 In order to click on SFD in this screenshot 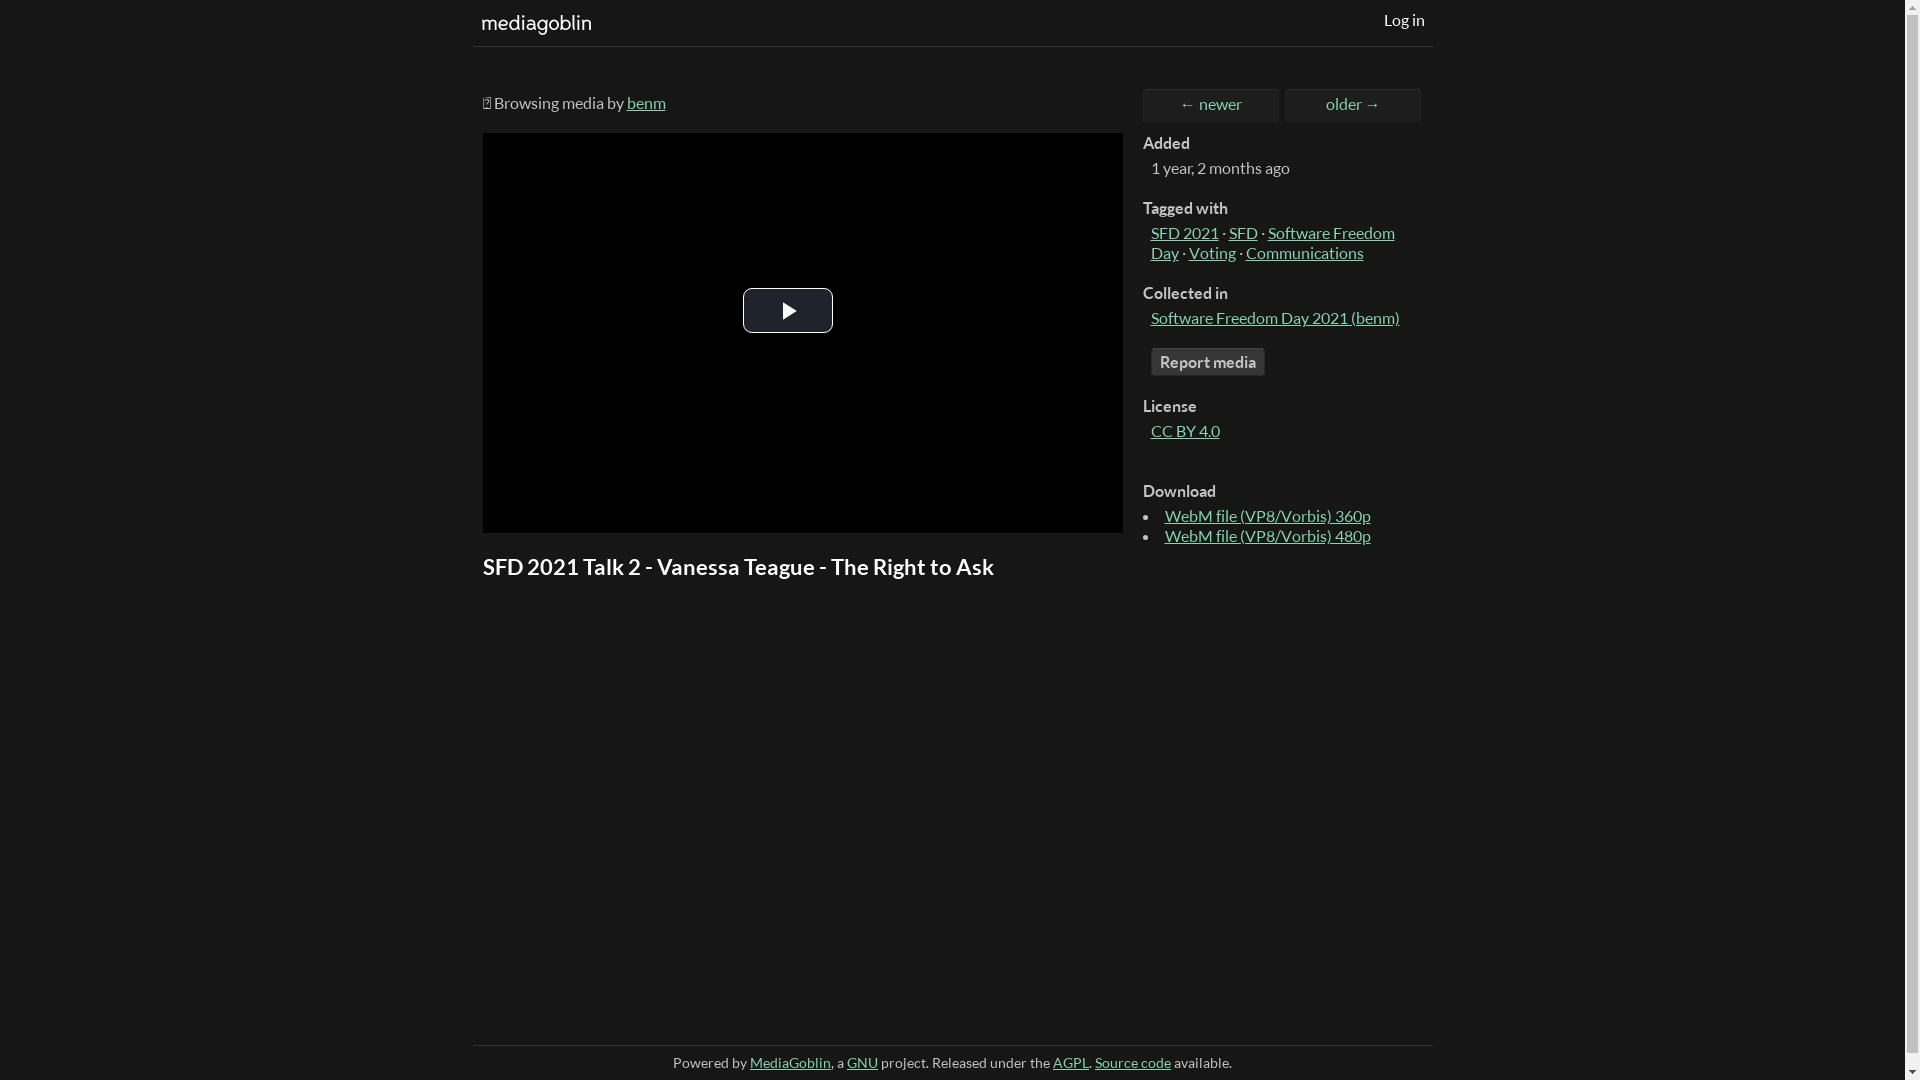, I will do `click(1242, 233)`.